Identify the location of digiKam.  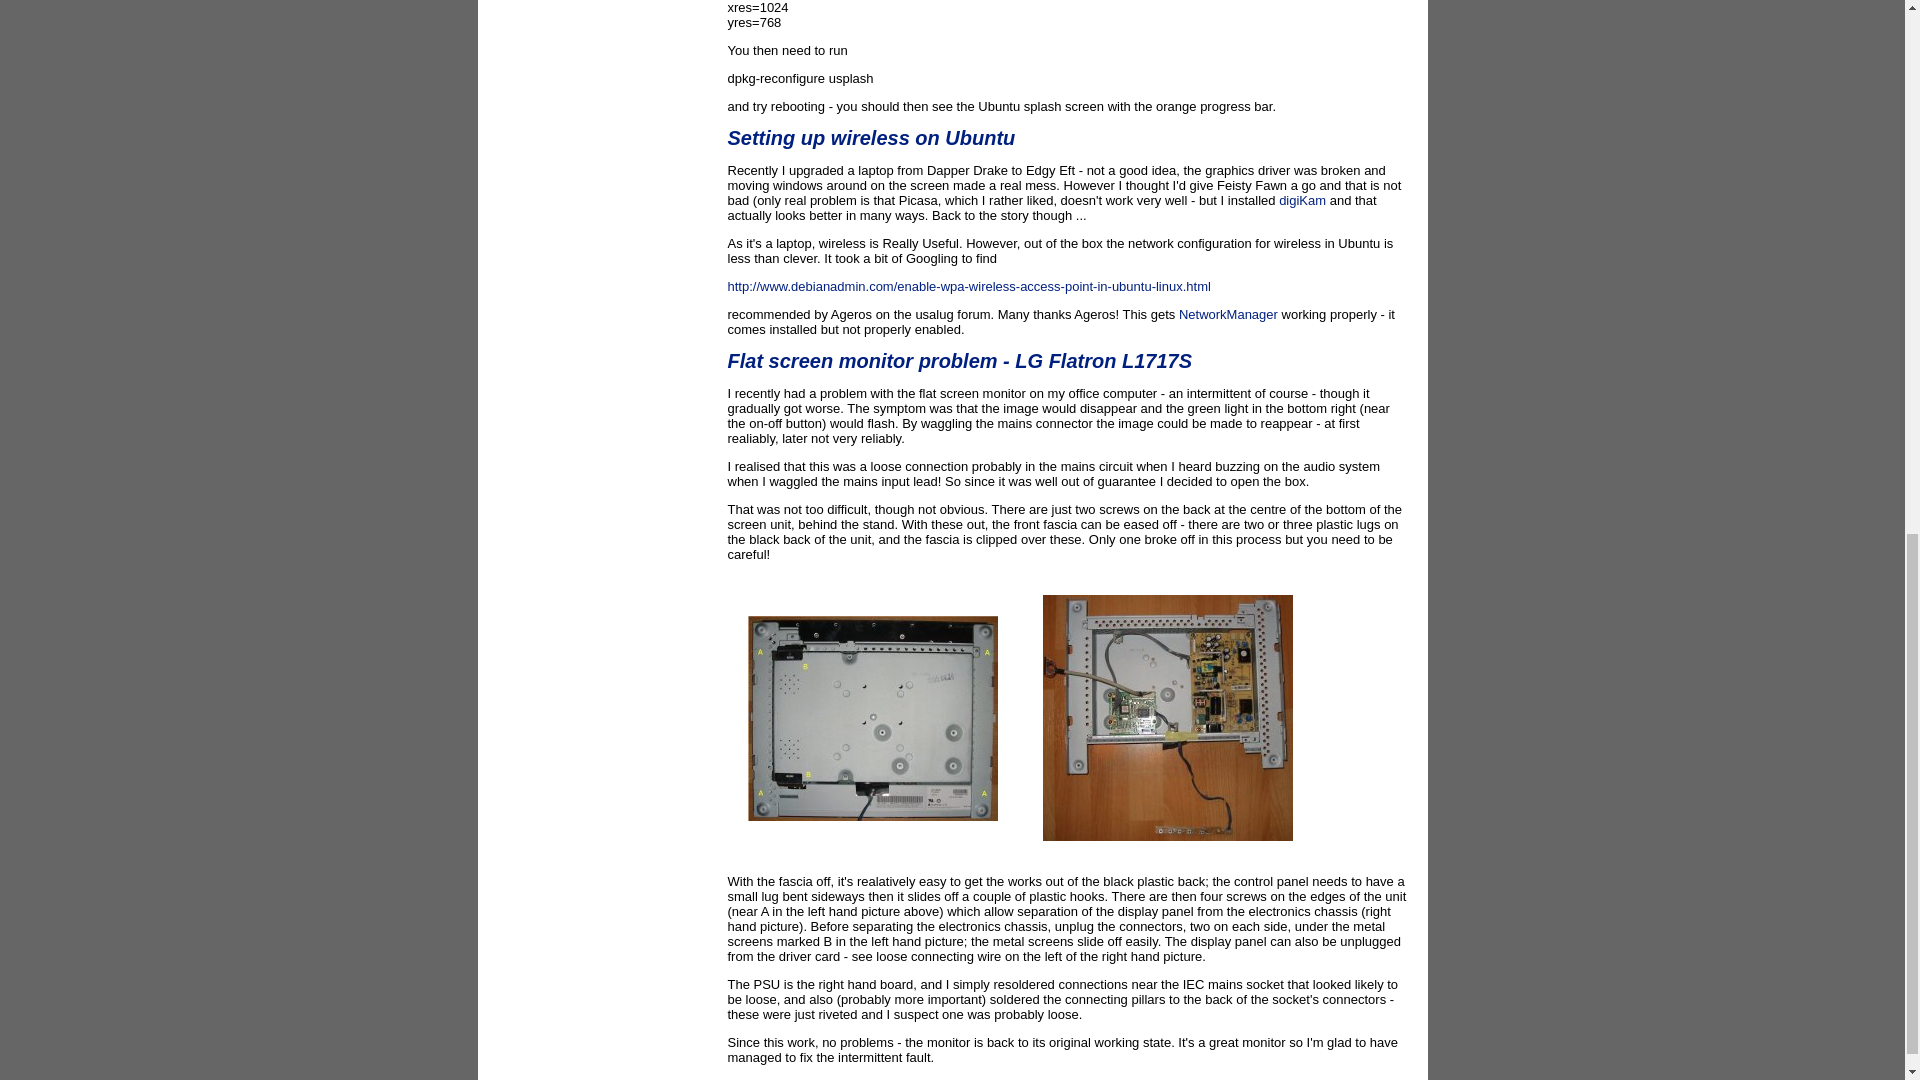
(1302, 200).